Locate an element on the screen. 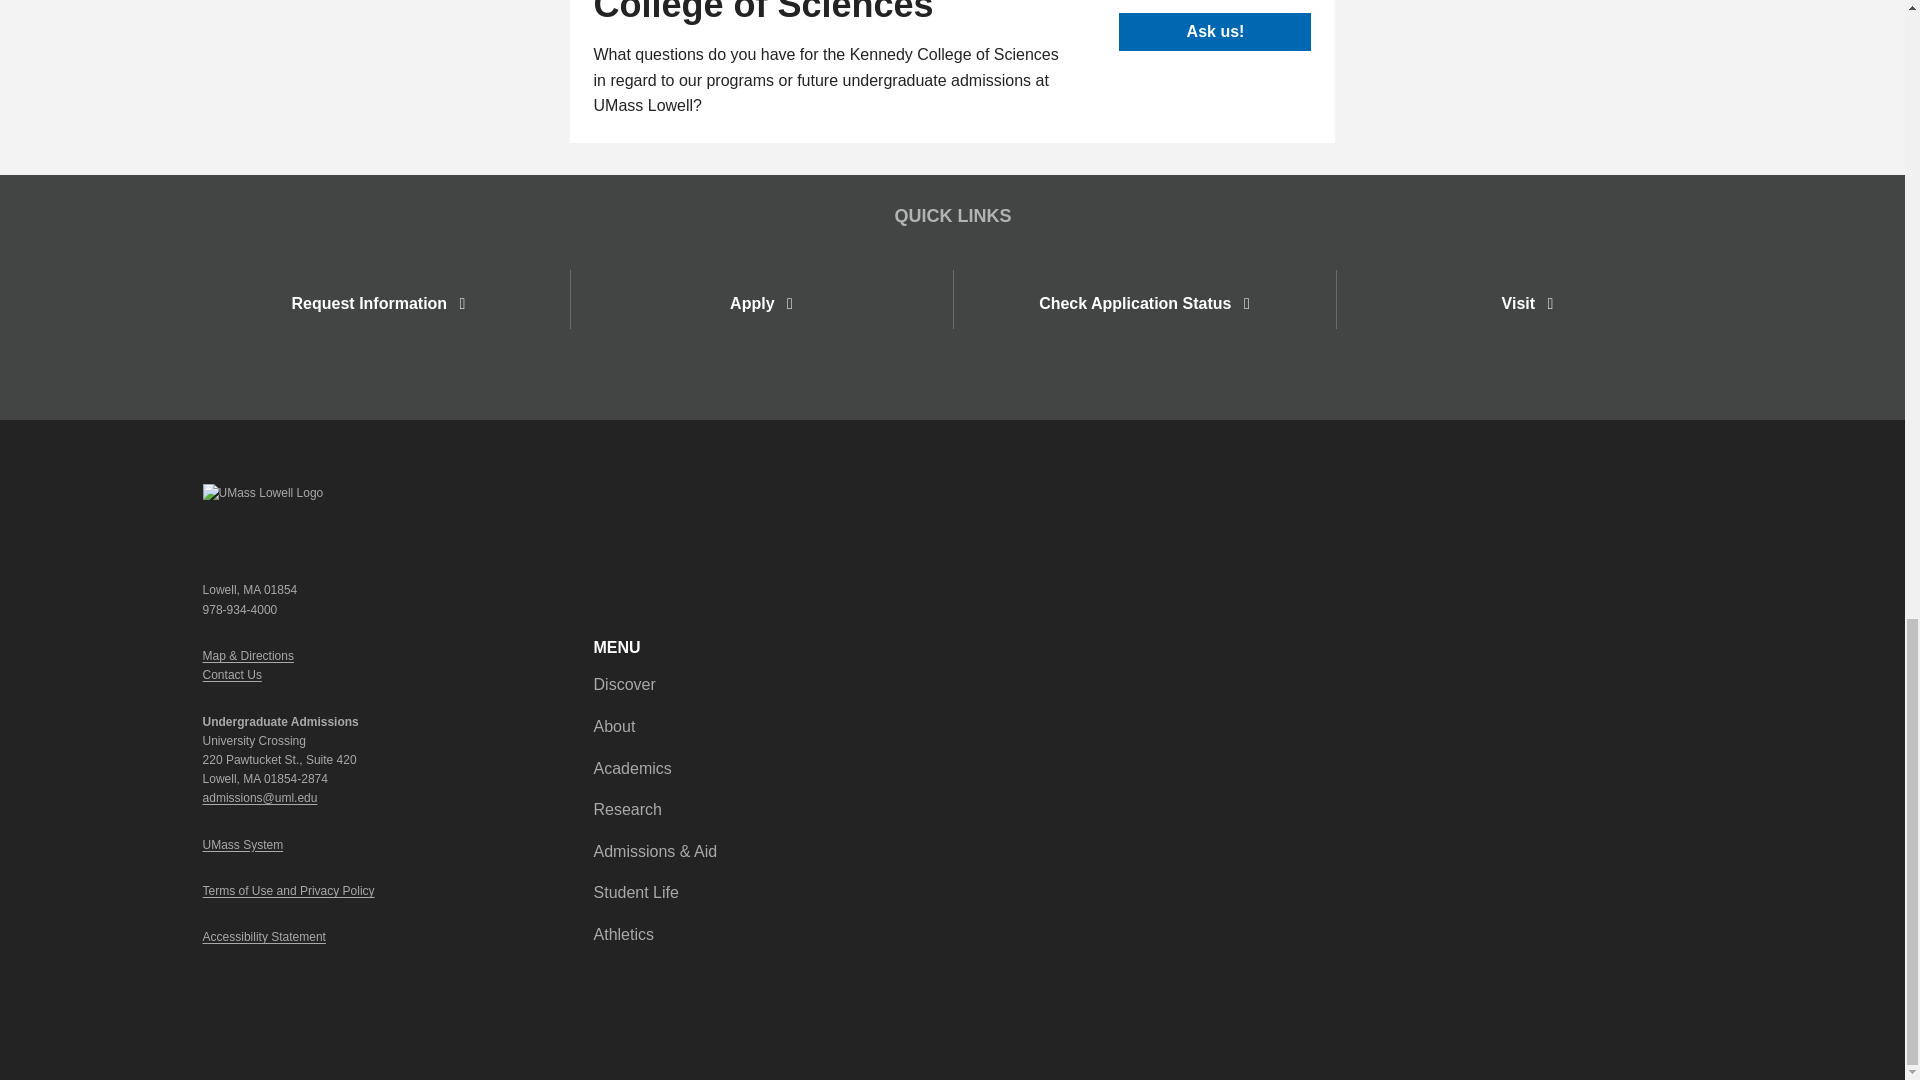 The height and width of the screenshot is (1080, 1920). Ask us! is located at coordinates (1215, 31).